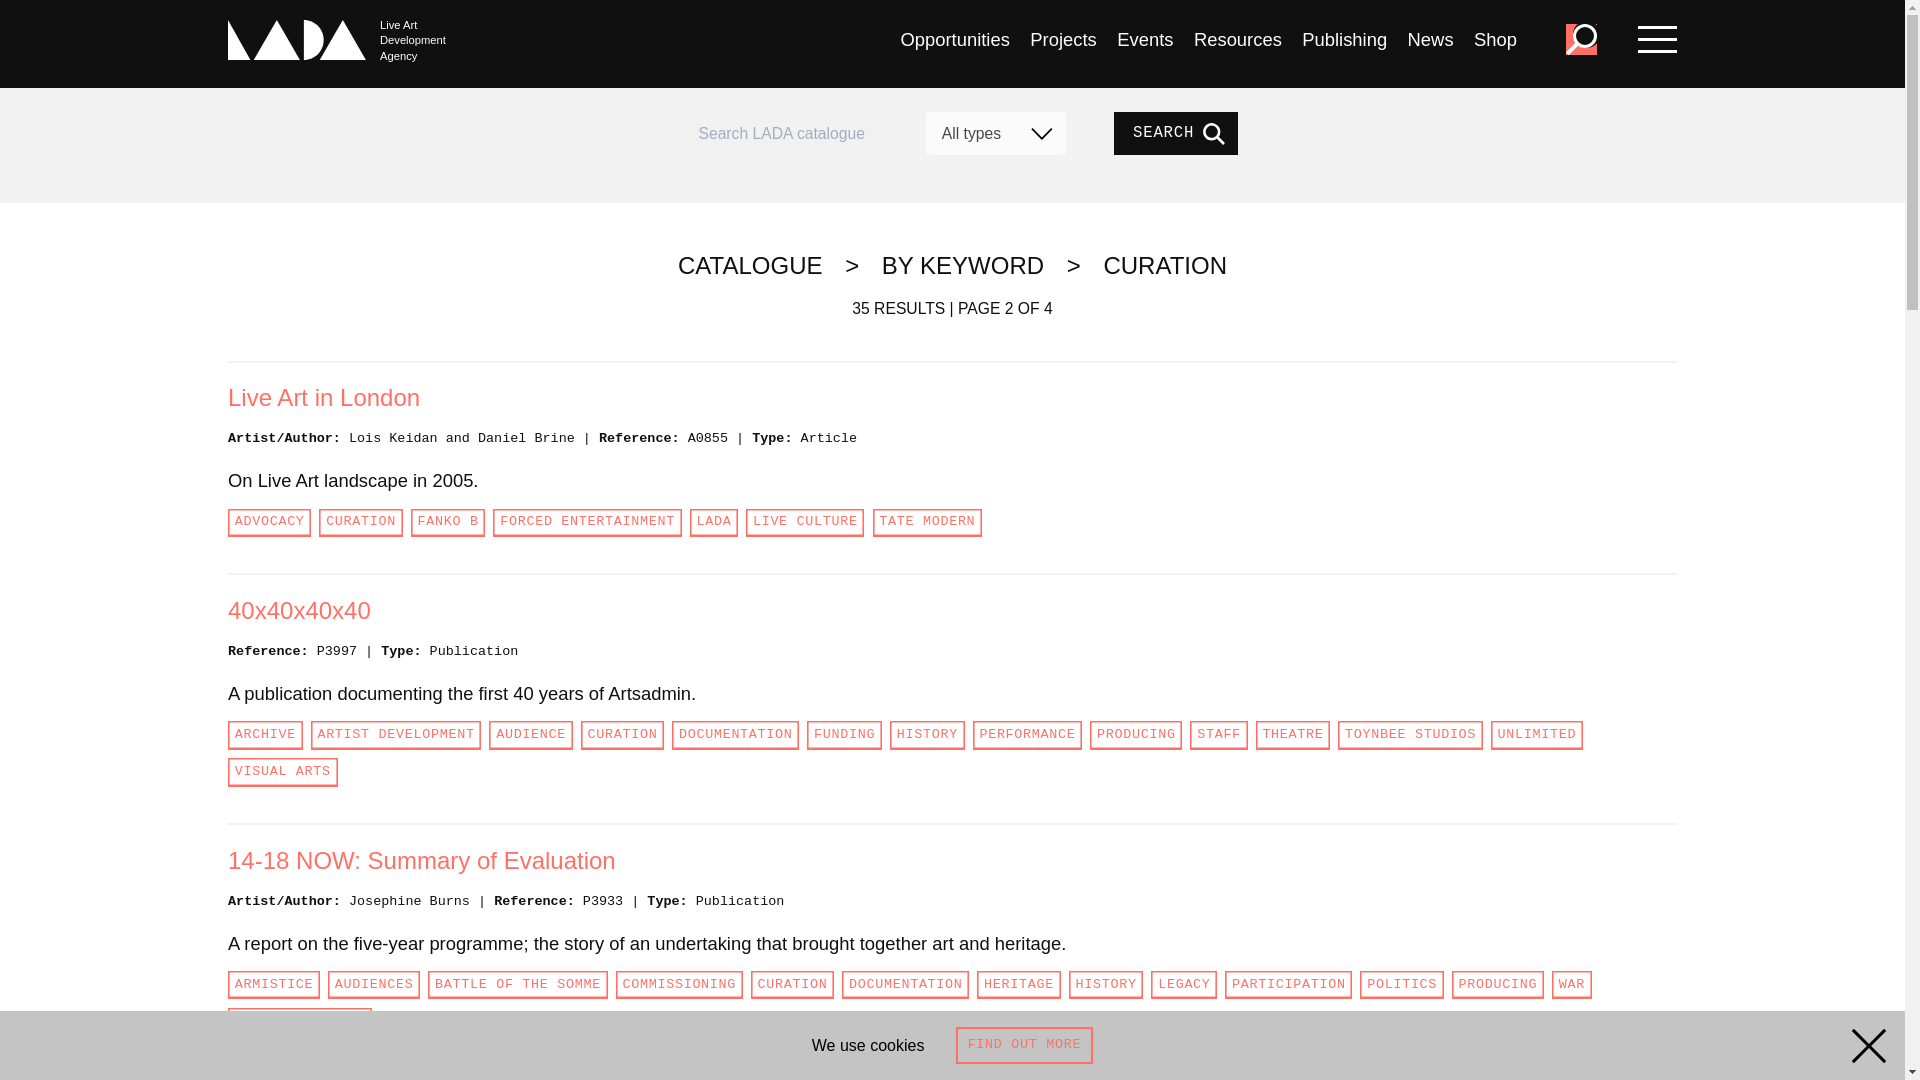 The height and width of the screenshot is (1080, 1920). What do you see at coordinates (1430, 39) in the screenshot?
I see `News` at bounding box center [1430, 39].